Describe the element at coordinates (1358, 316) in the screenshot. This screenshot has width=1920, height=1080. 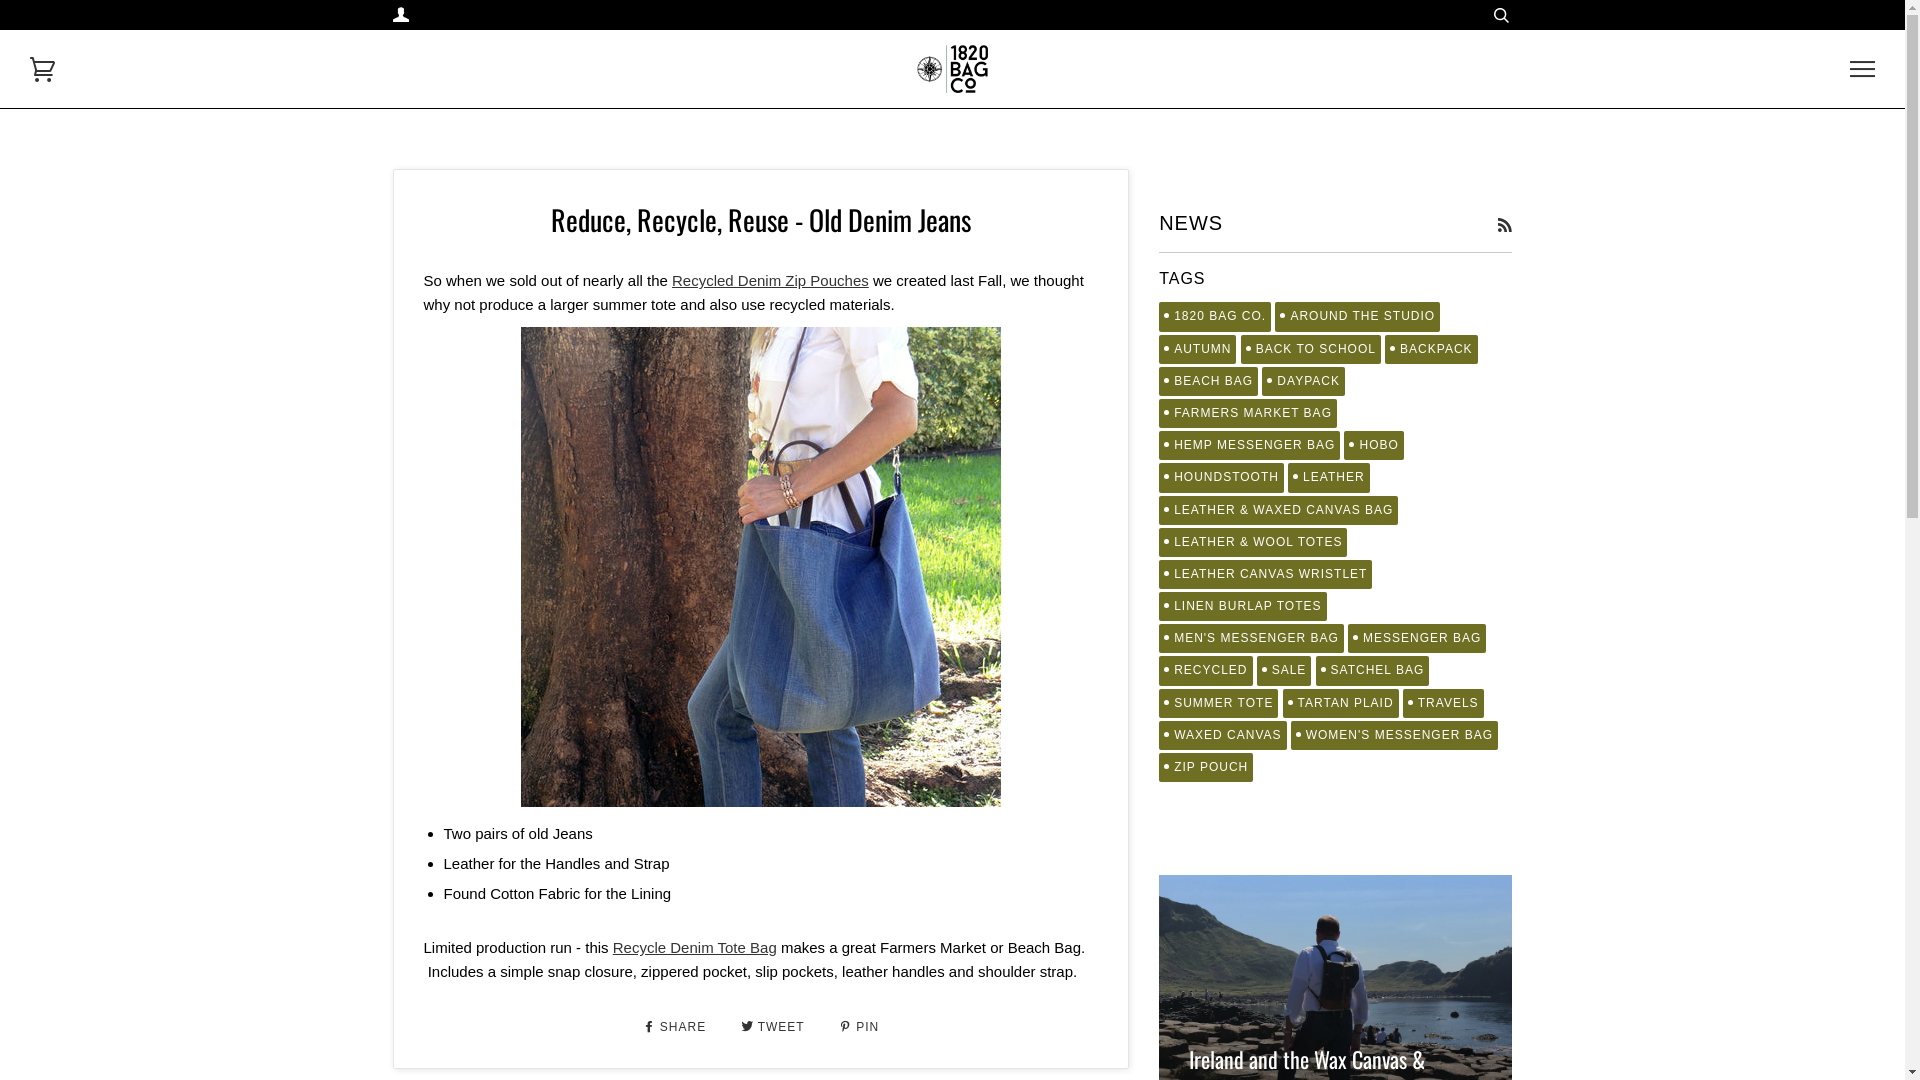
I see `AROUND THE STUDIO` at that location.